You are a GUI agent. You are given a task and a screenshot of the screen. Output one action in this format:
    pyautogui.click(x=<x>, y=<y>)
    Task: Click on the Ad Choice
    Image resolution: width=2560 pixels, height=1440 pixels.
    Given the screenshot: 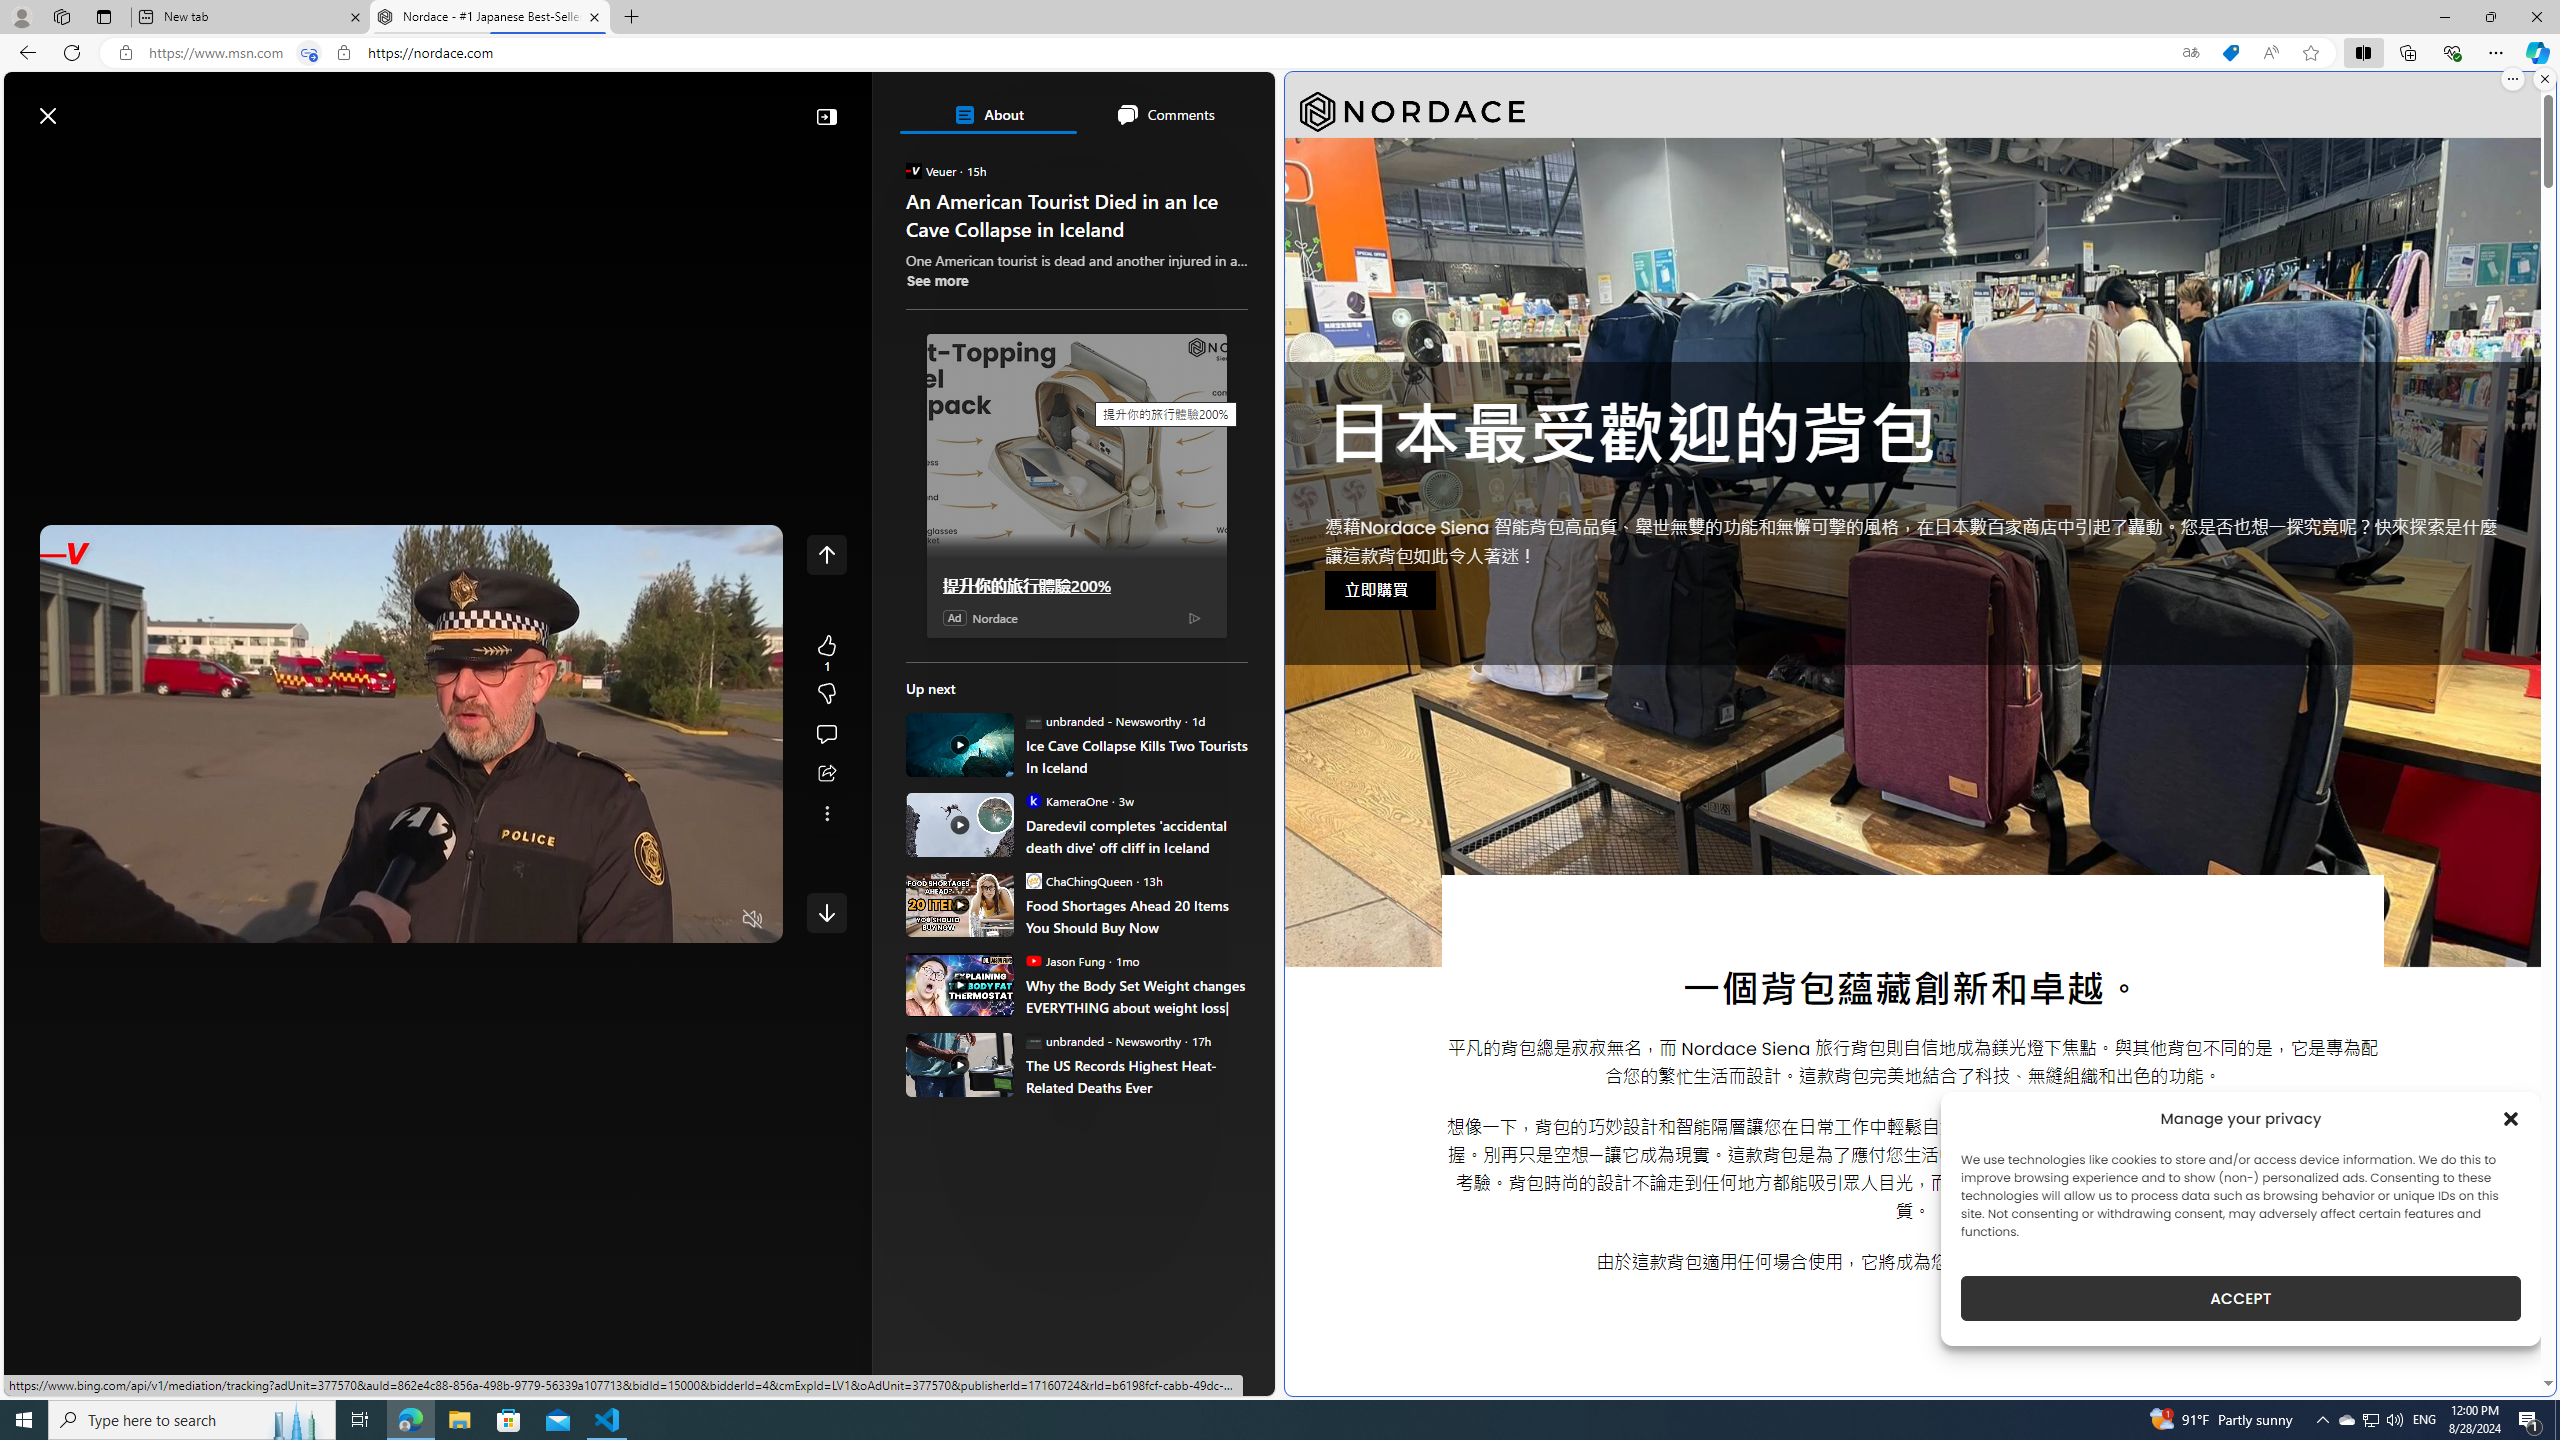 What is the action you would take?
    pyautogui.click(x=1194, y=616)
    